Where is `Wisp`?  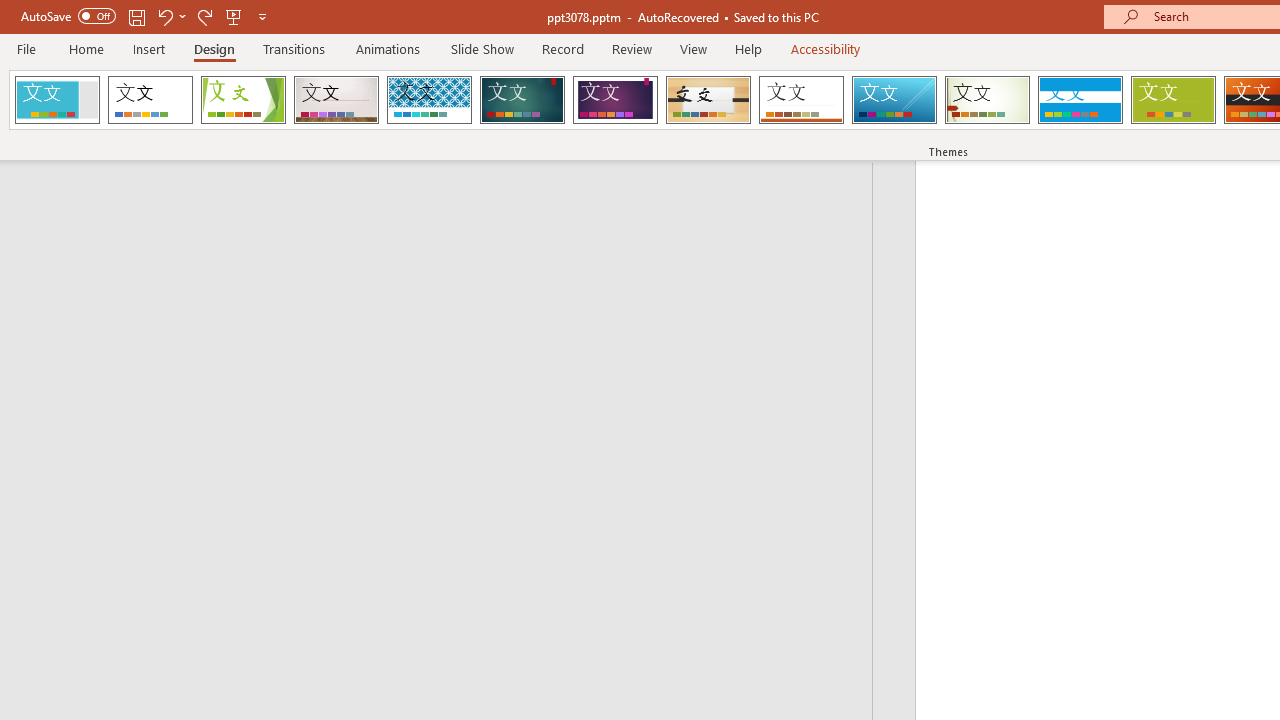
Wisp is located at coordinates (987, 100).